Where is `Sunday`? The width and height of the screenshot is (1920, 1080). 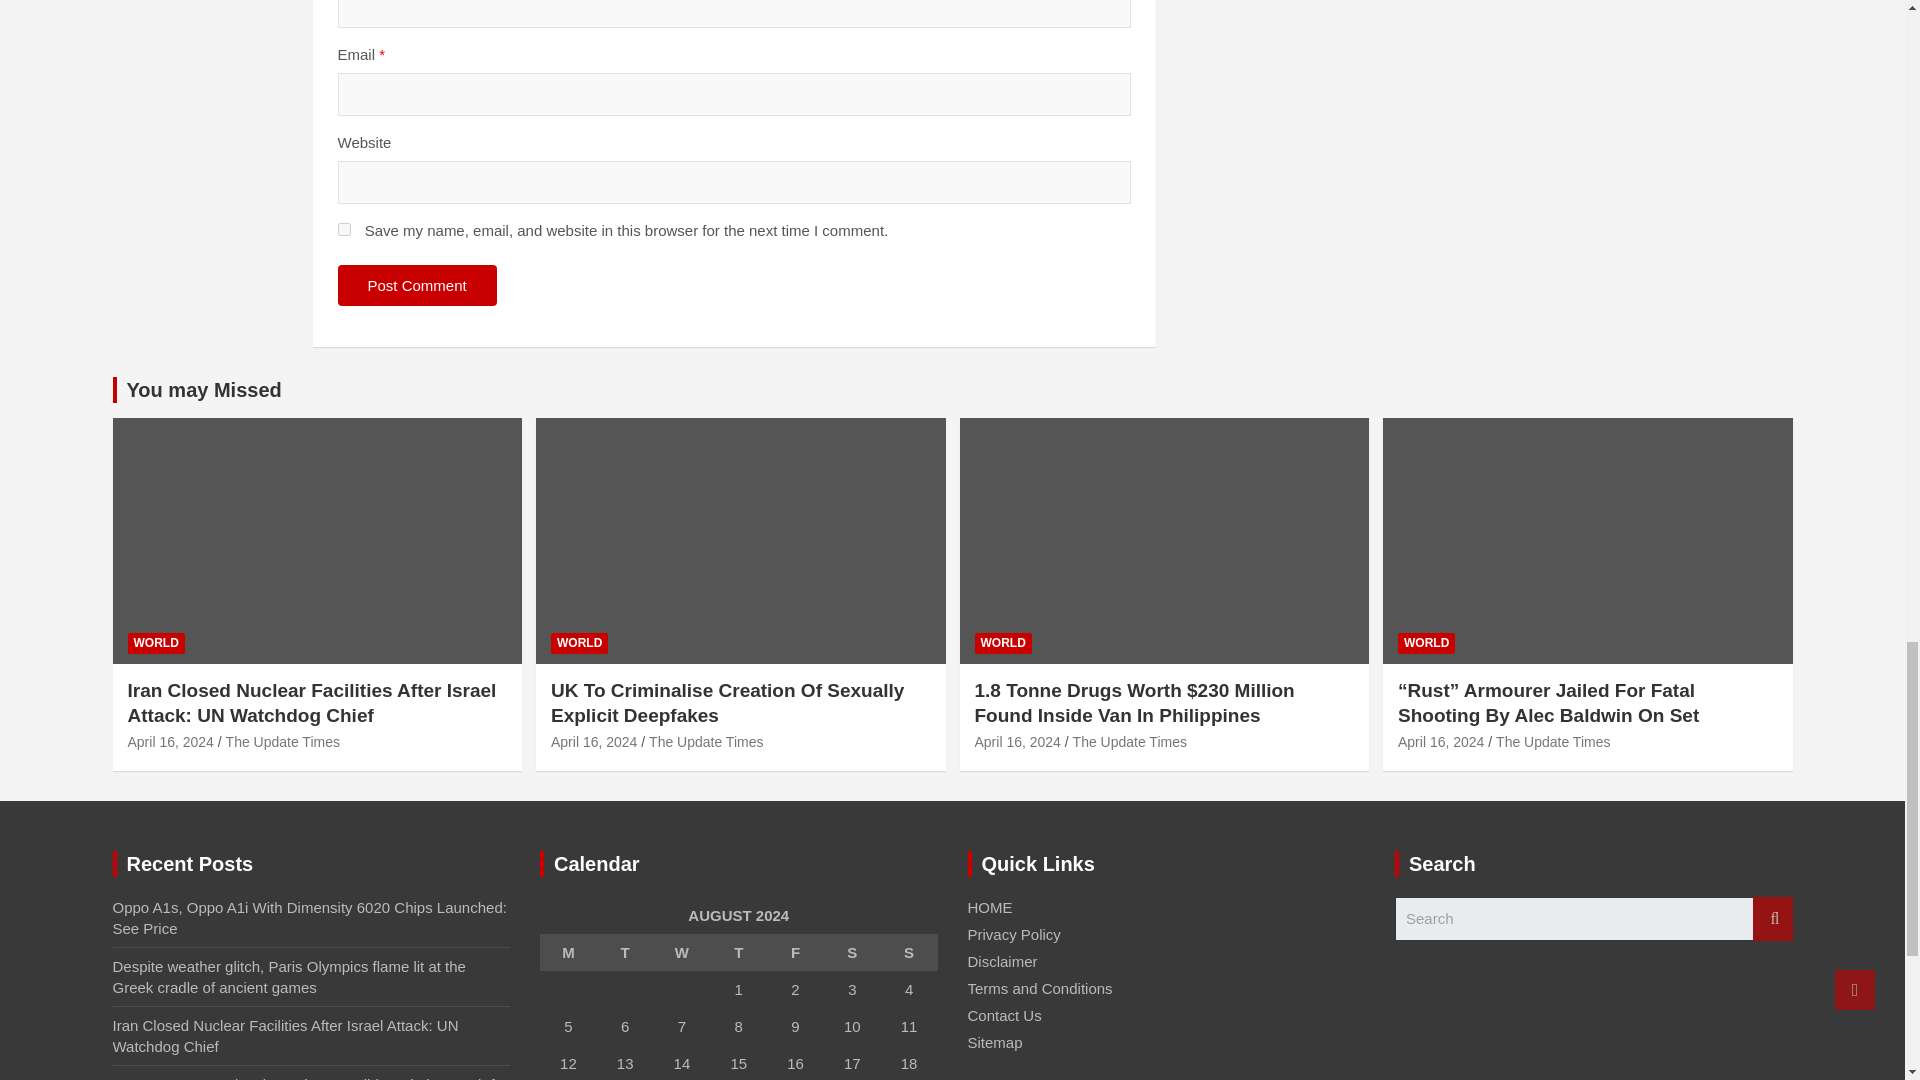
Sunday is located at coordinates (910, 952).